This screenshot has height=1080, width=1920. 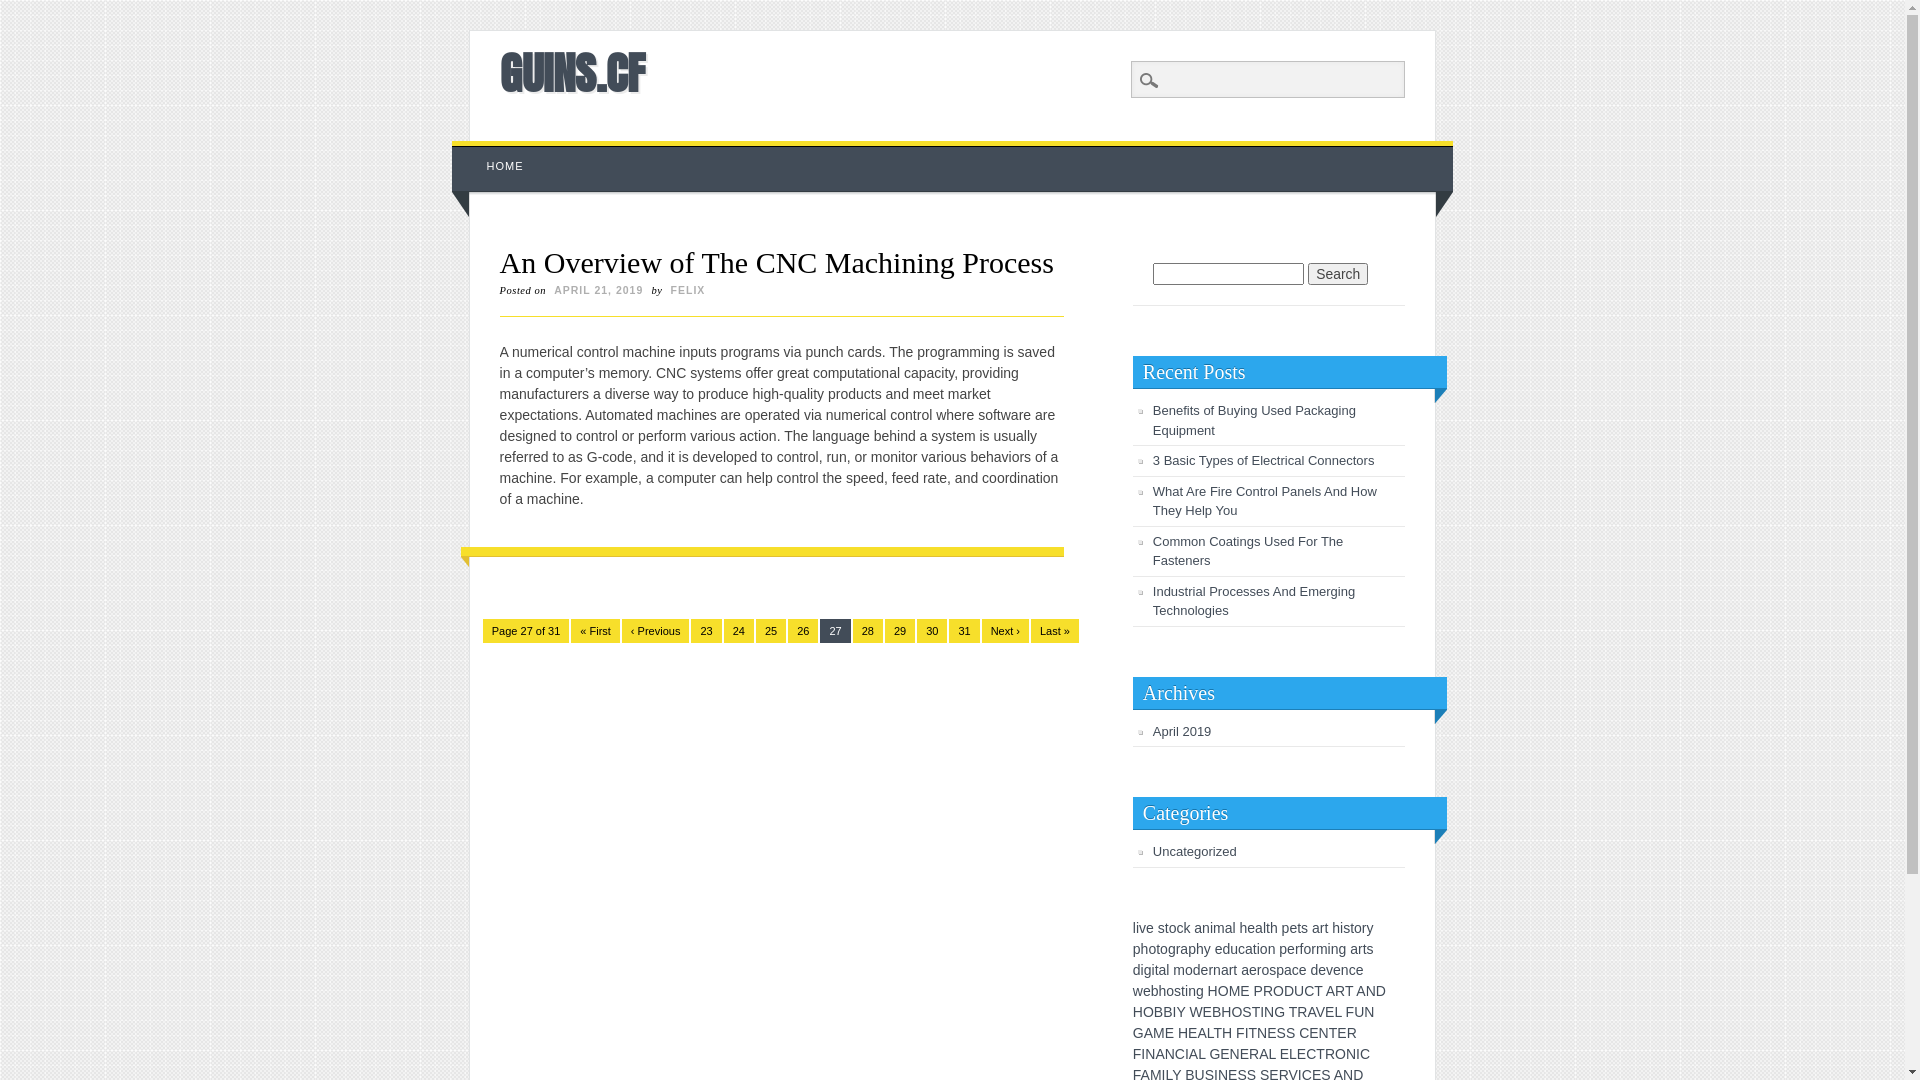 I want to click on o, so click(x=1358, y=928).